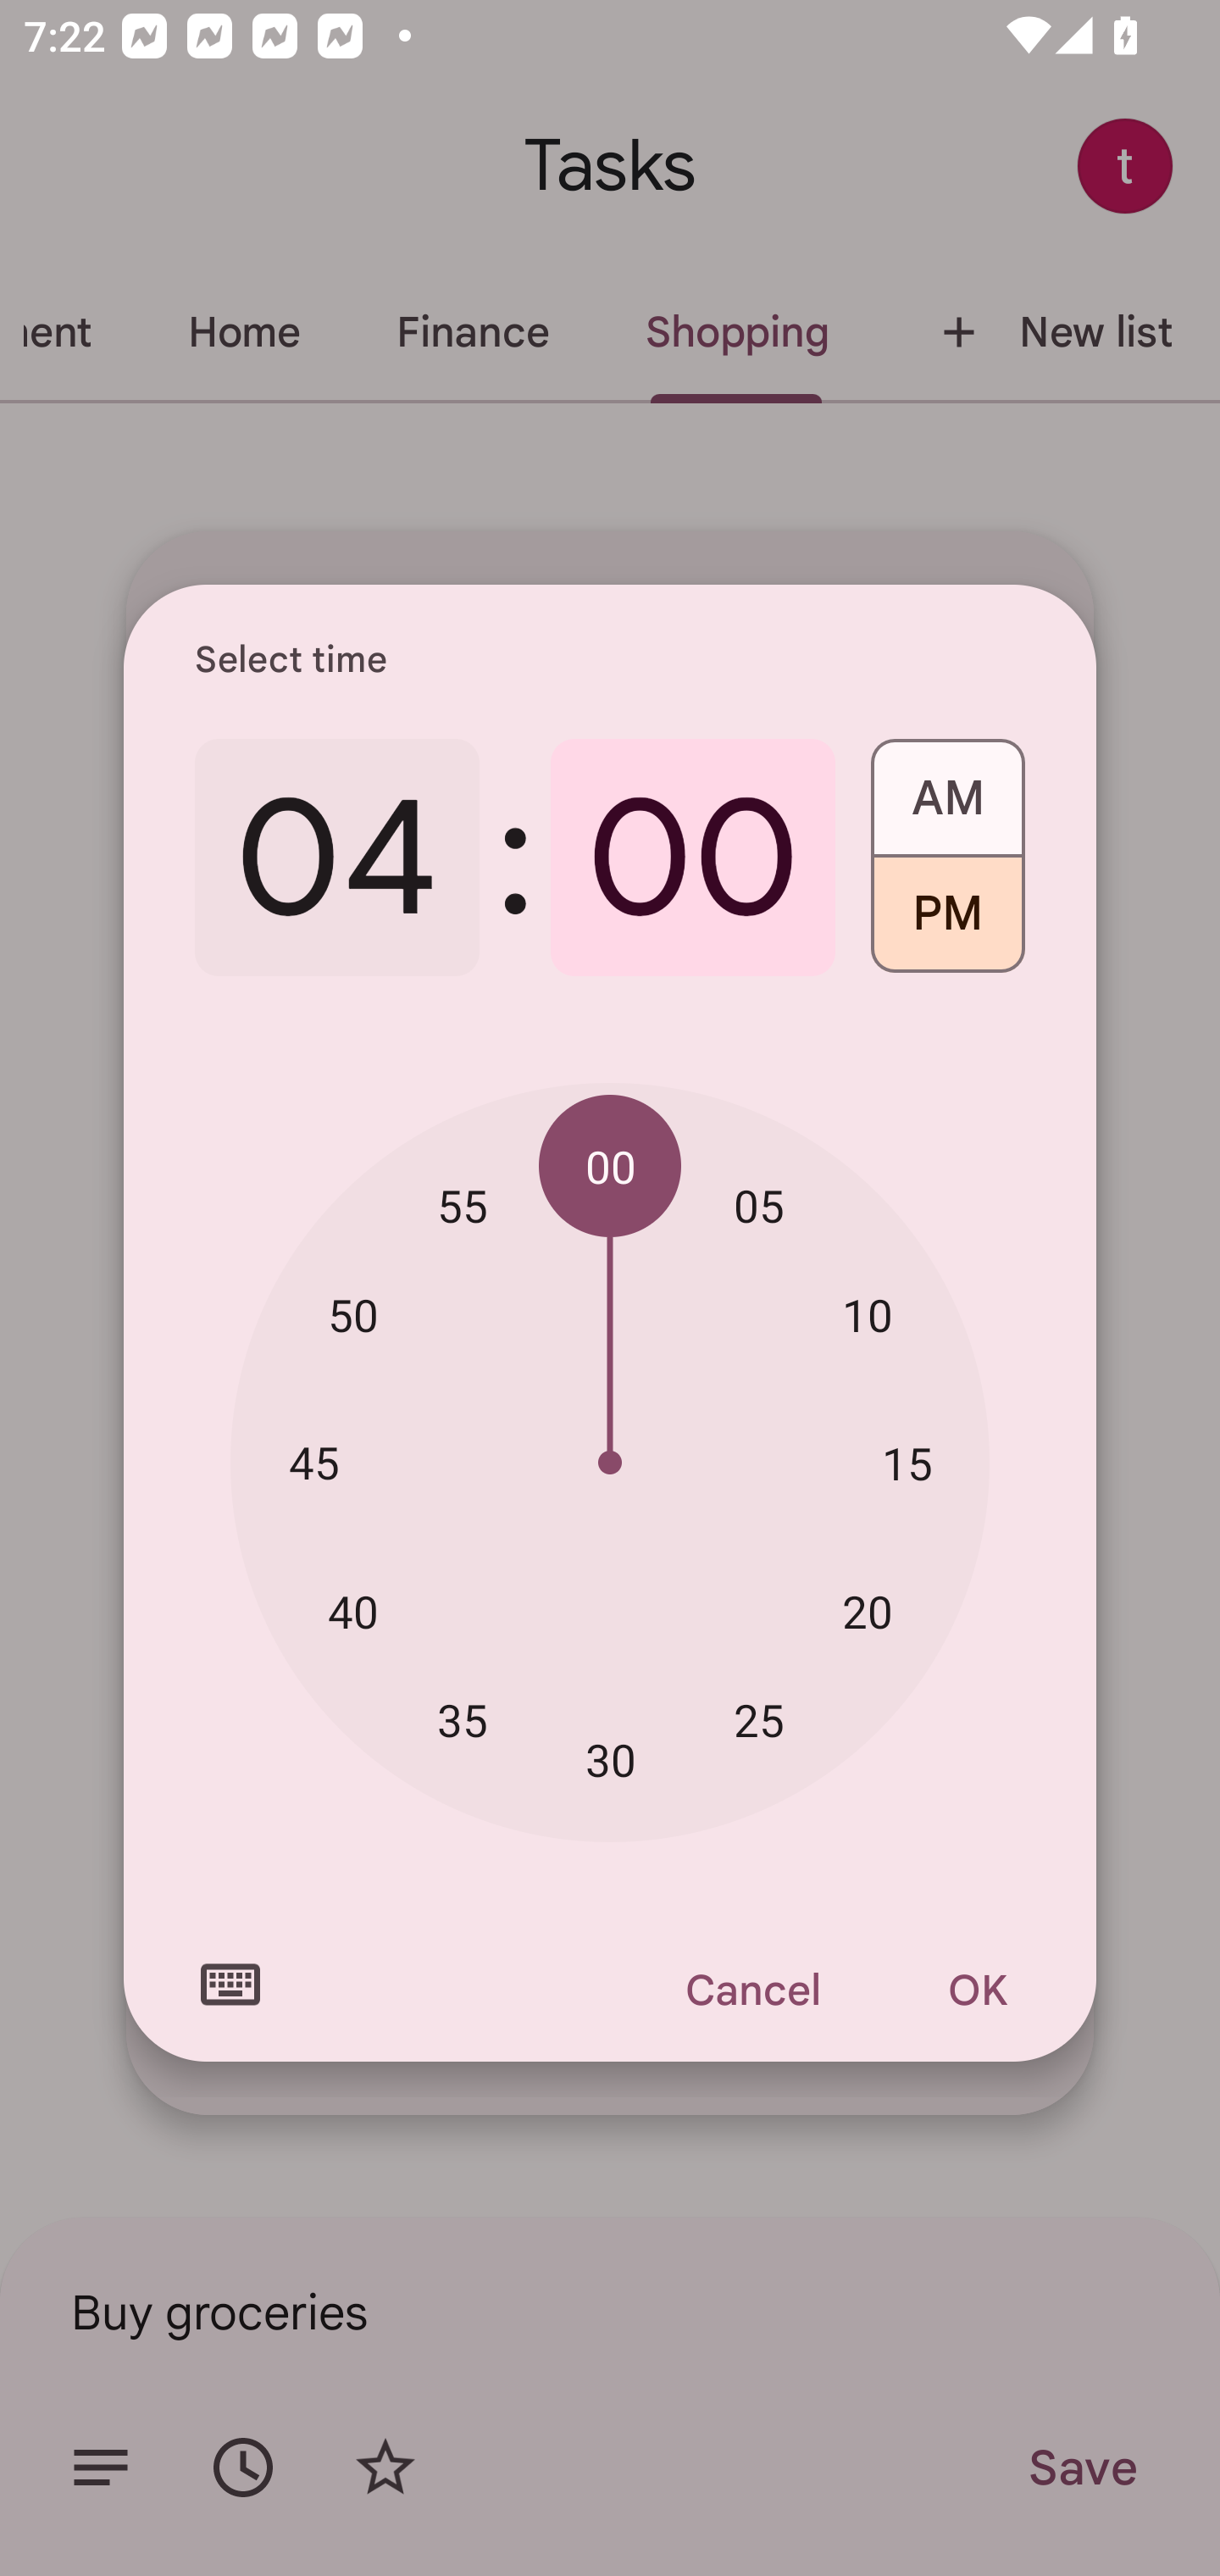  What do you see at coordinates (868, 1315) in the screenshot?
I see `10 10 minutes` at bounding box center [868, 1315].